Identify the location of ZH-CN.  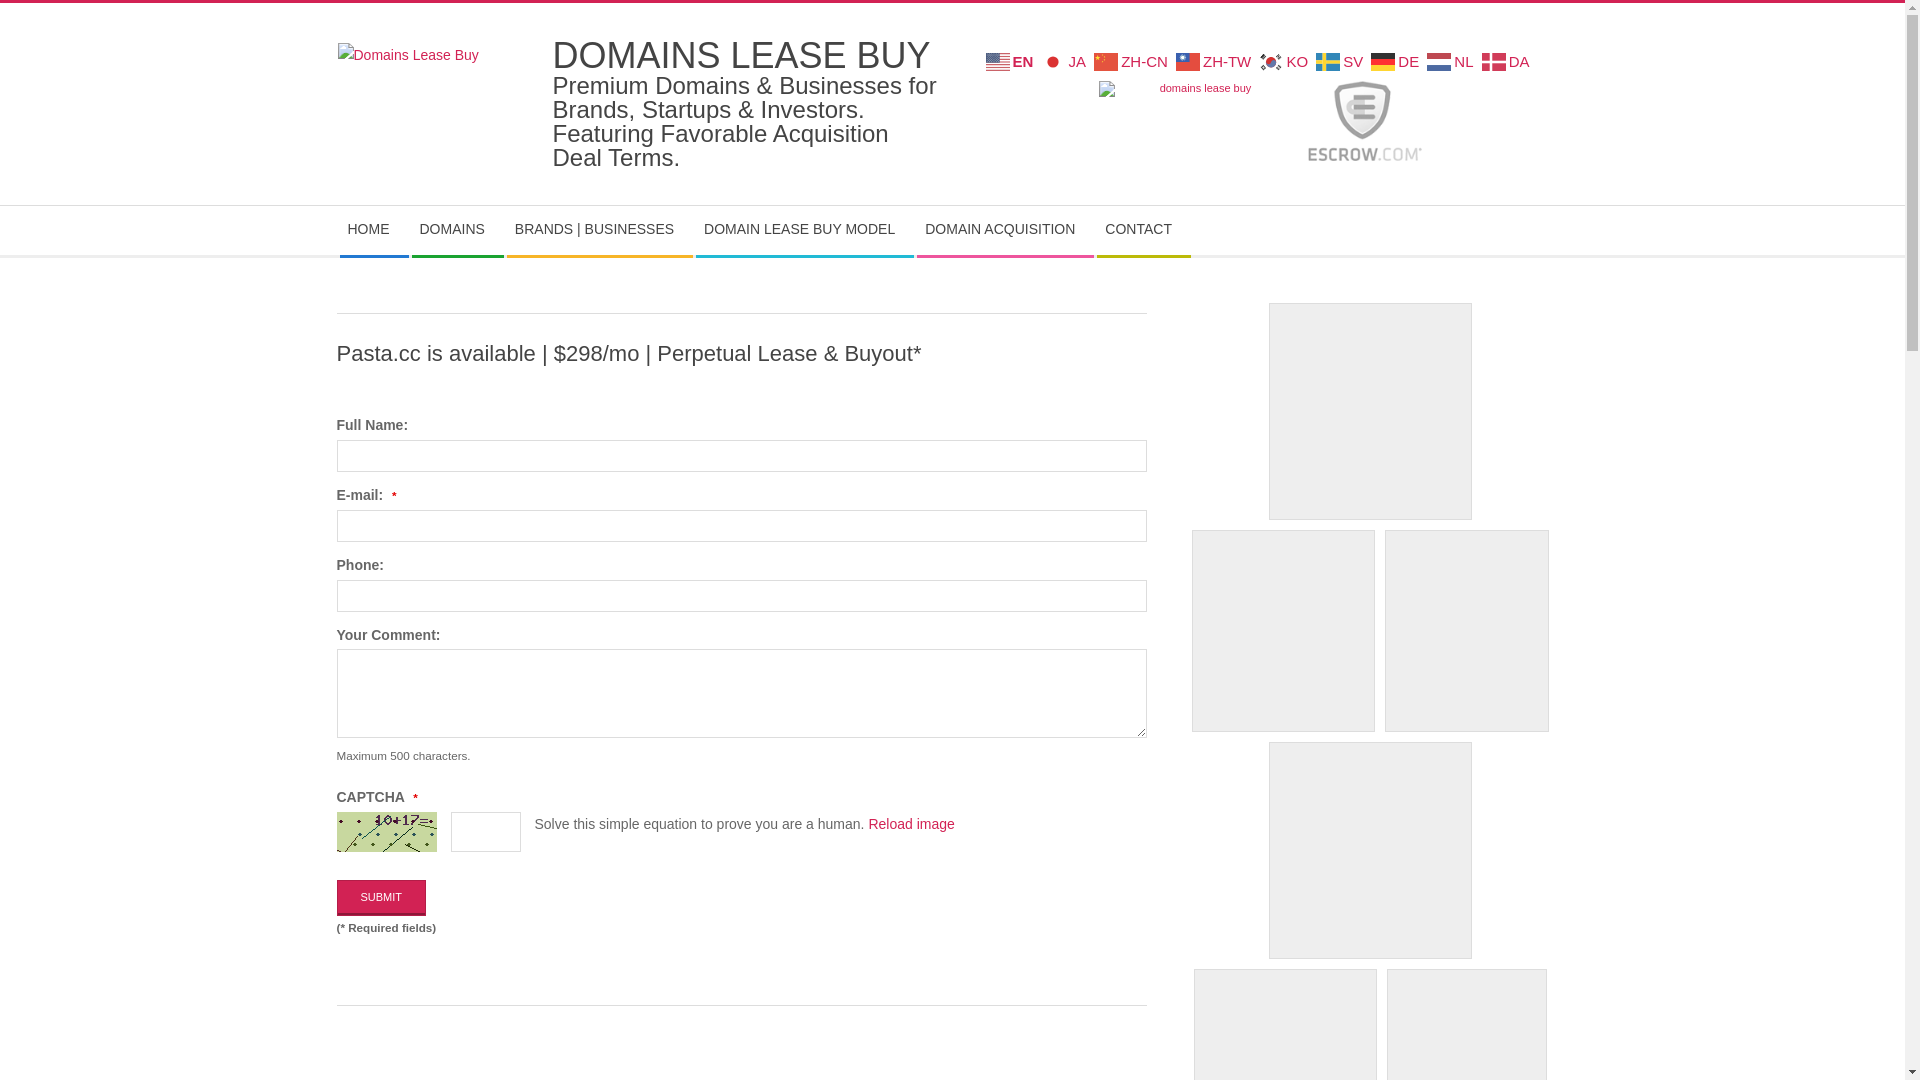
(1134, 61).